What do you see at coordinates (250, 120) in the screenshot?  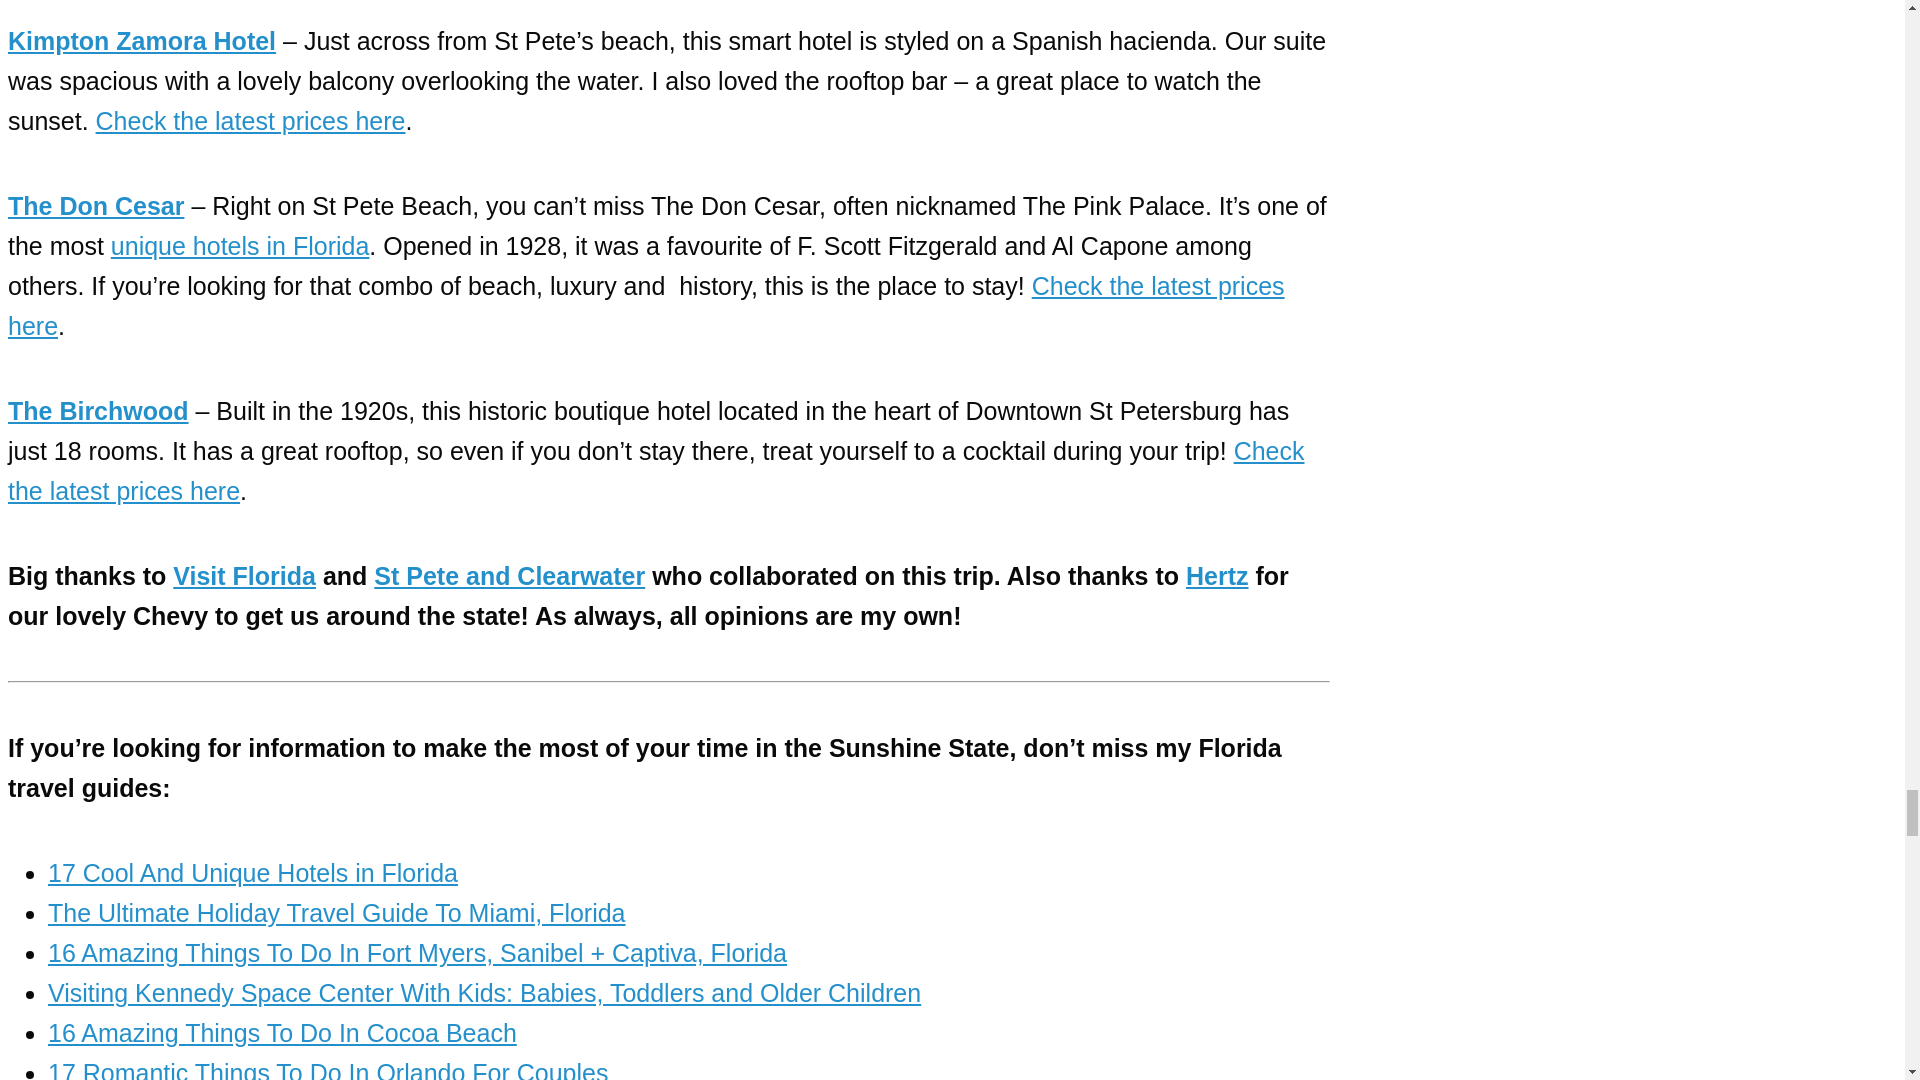 I see `Check the latest prices here` at bounding box center [250, 120].